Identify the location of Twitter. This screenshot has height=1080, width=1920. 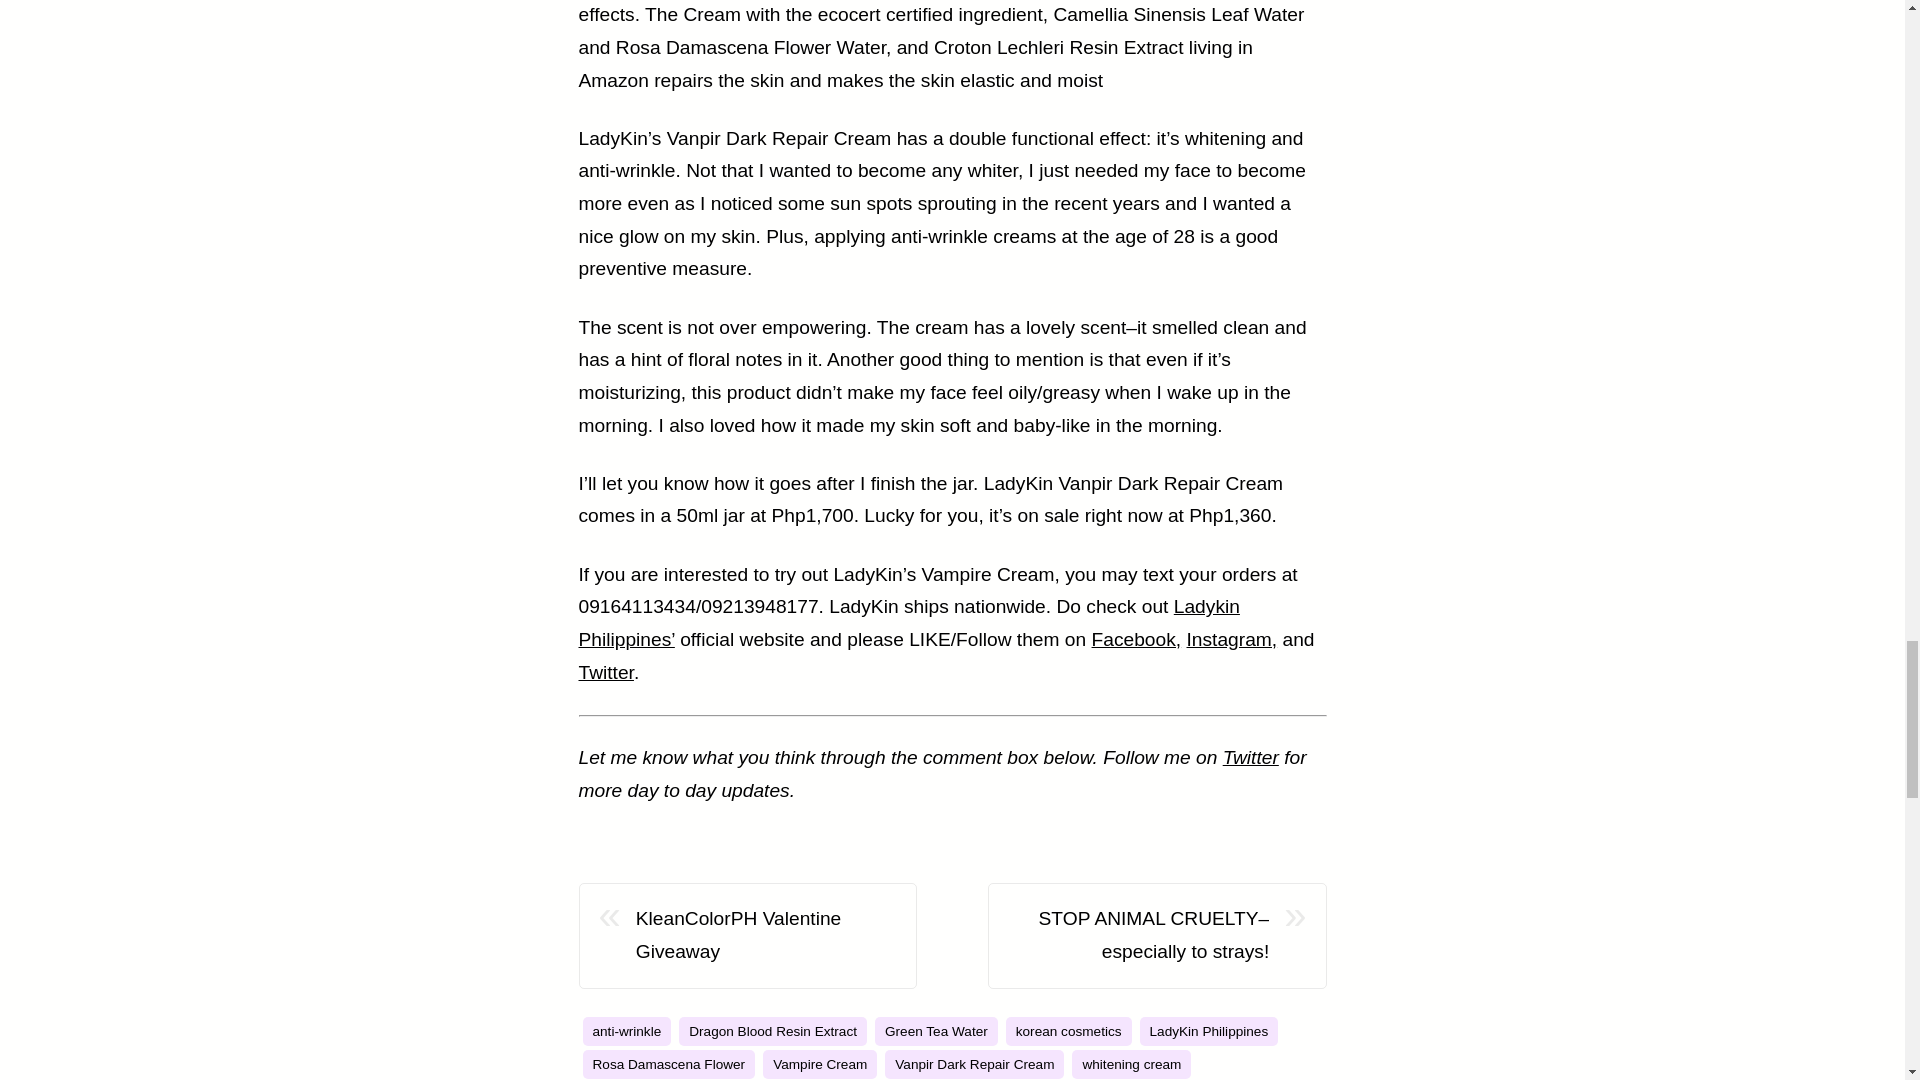
(605, 672).